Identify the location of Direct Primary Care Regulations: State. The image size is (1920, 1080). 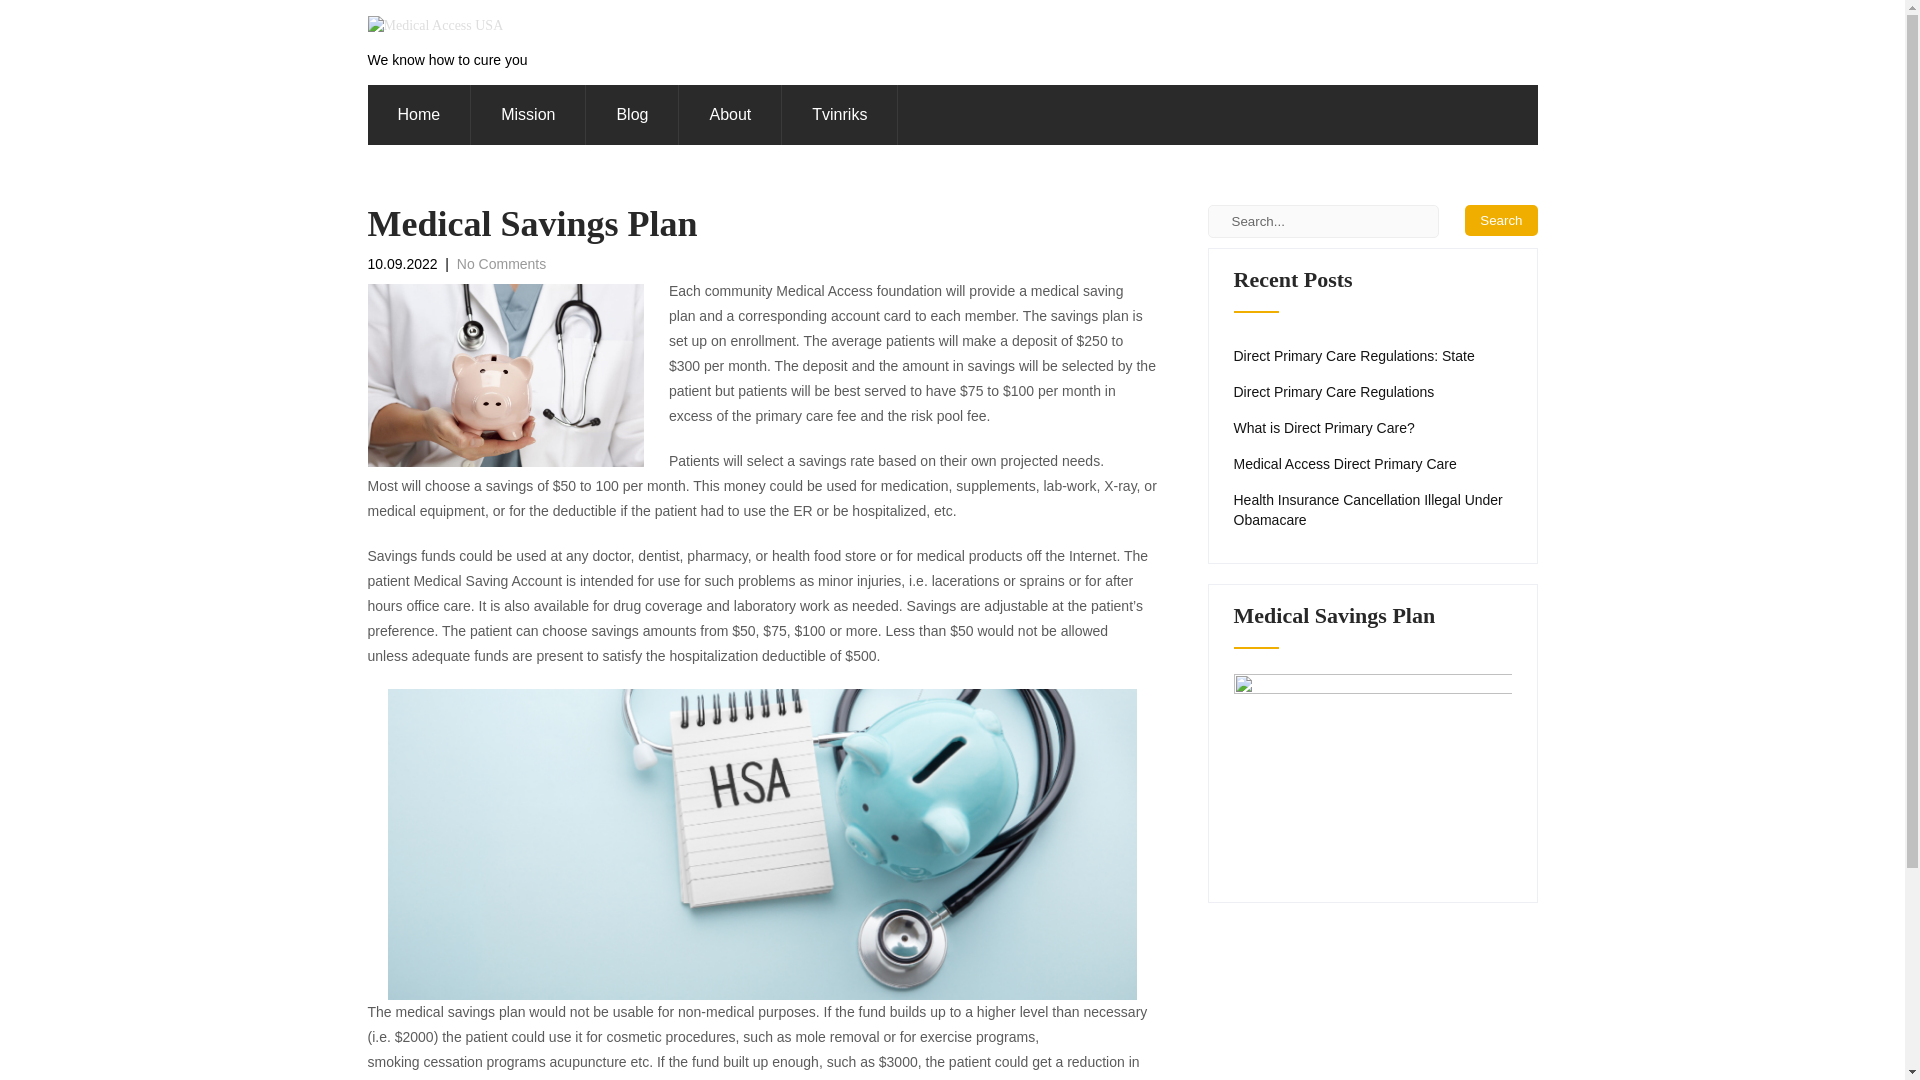
(1354, 356).